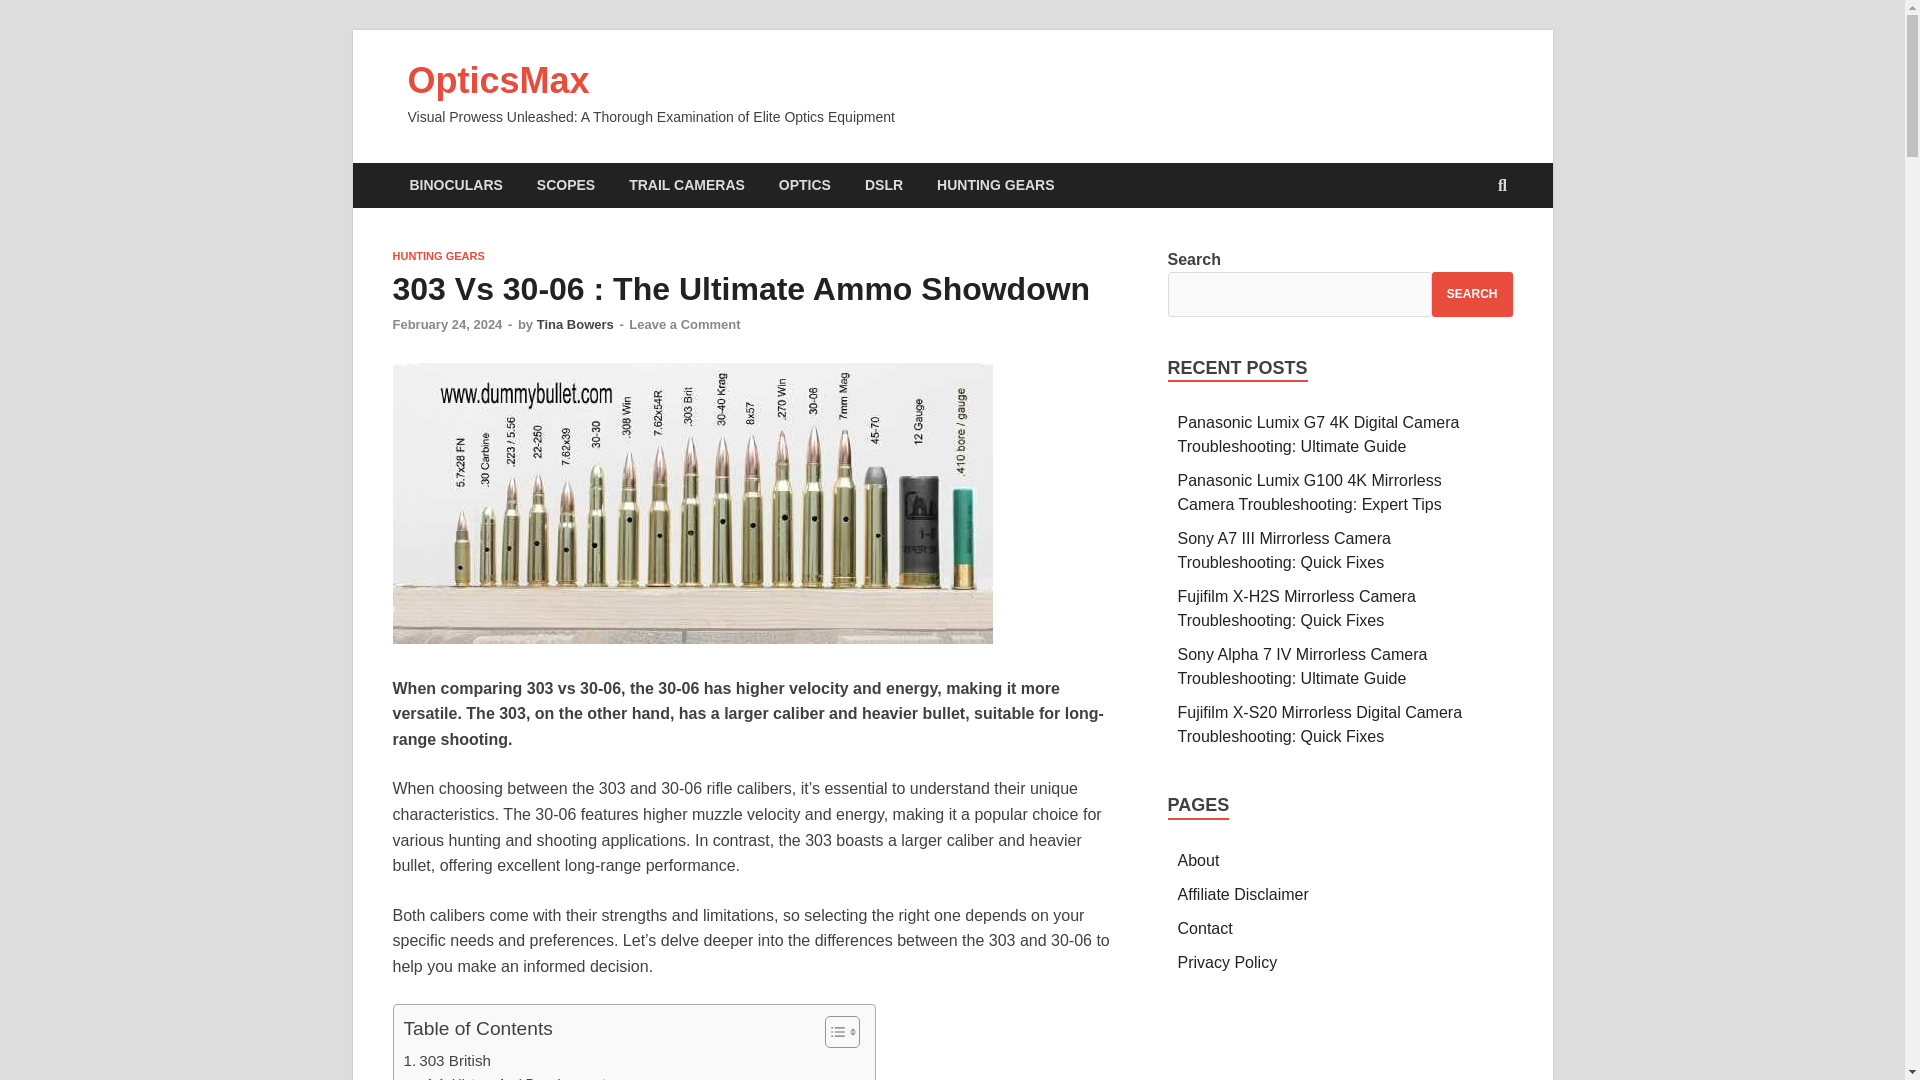 The height and width of the screenshot is (1080, 1920). Describe the element at coordinates (437, 256) in the screenshot. I see `HUNTING GEARS` at that location.